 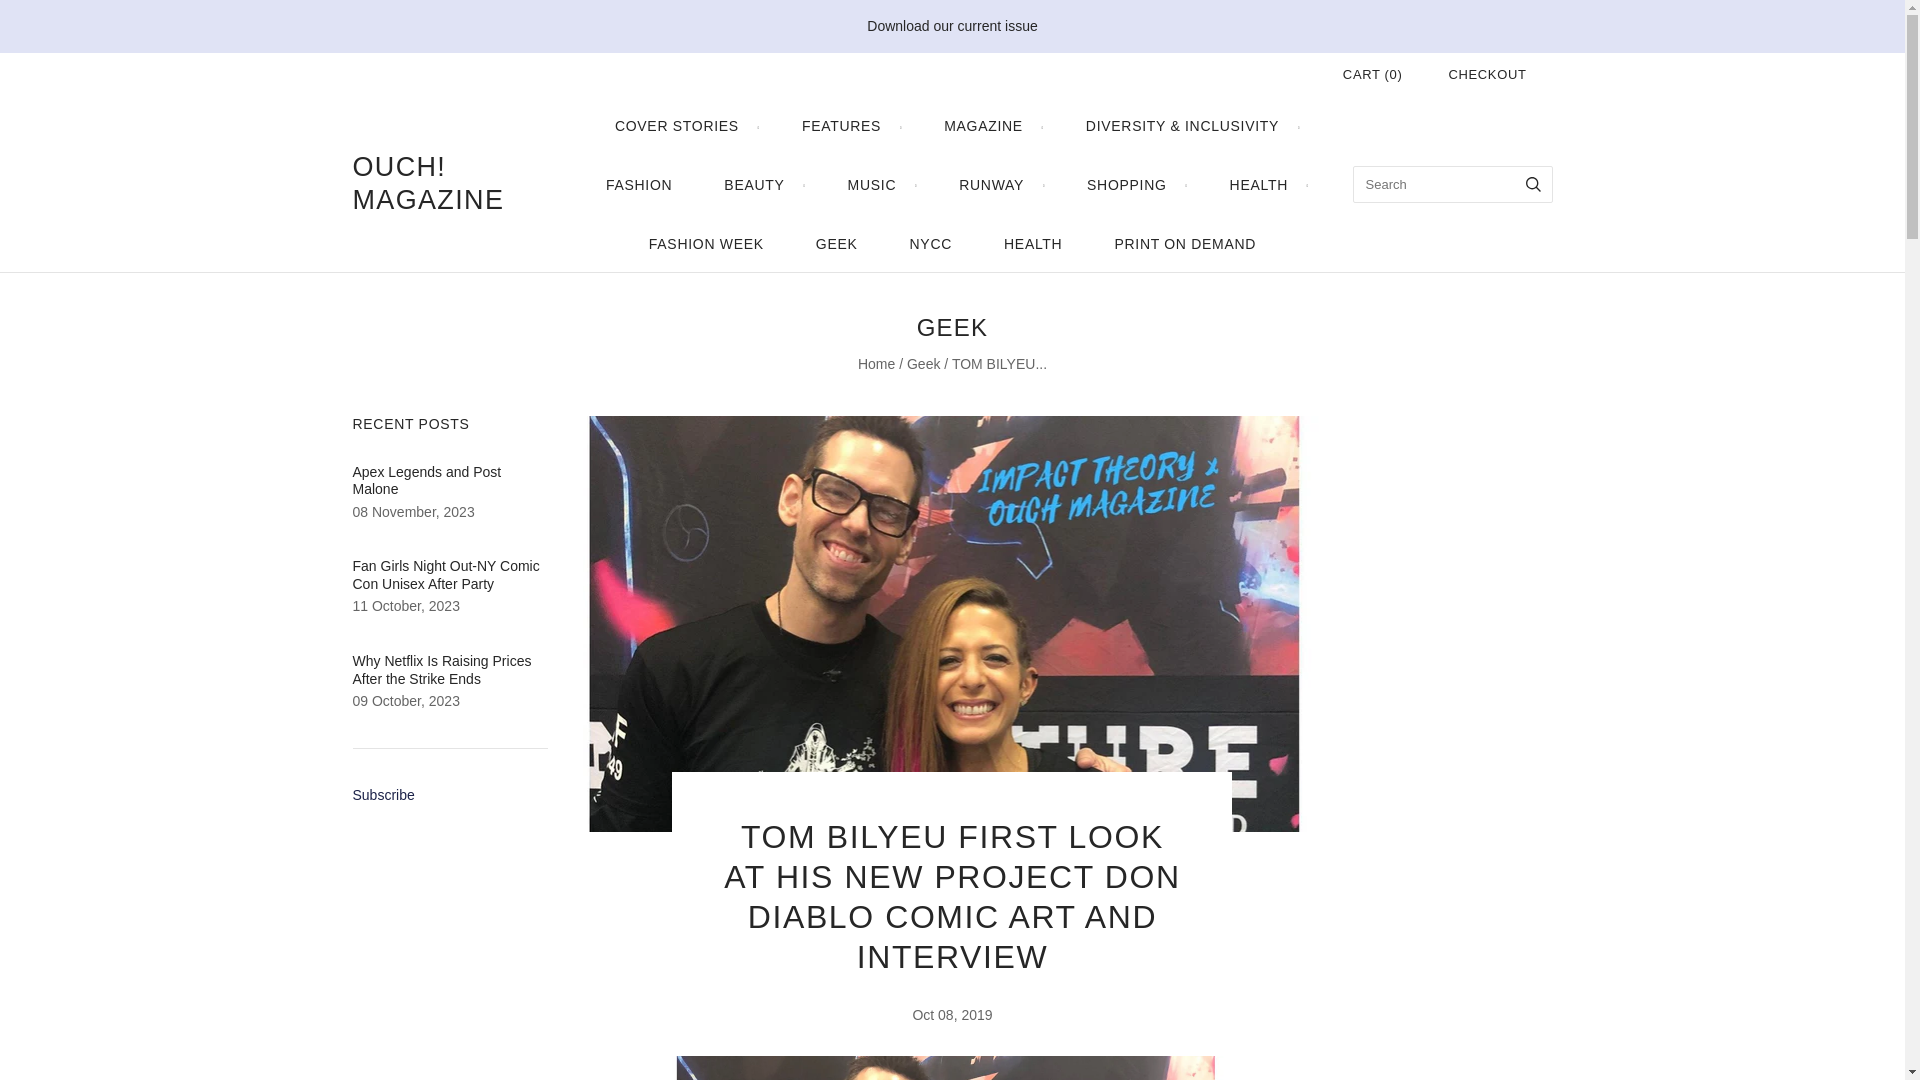 I want to click on OUCH! MAGAZINE, so click(x=452, y=184).